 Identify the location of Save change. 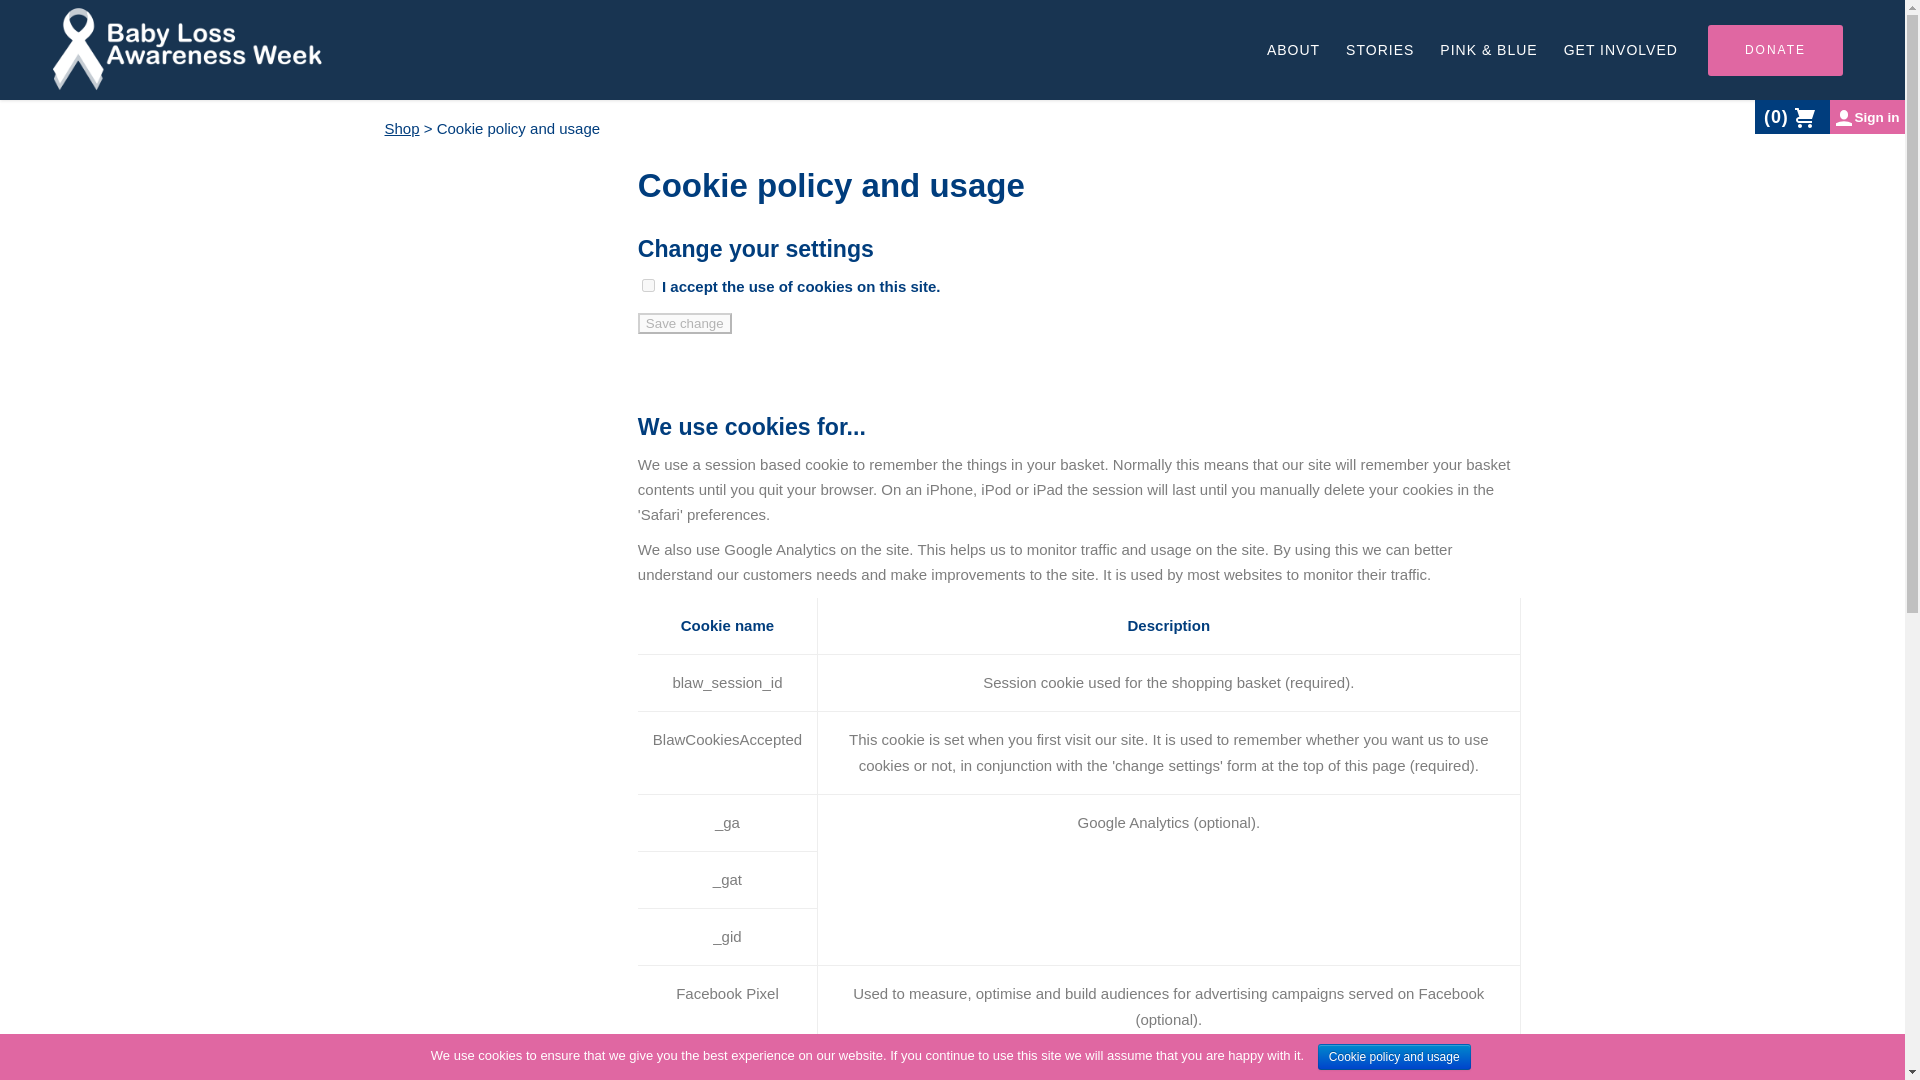
(684, 323).